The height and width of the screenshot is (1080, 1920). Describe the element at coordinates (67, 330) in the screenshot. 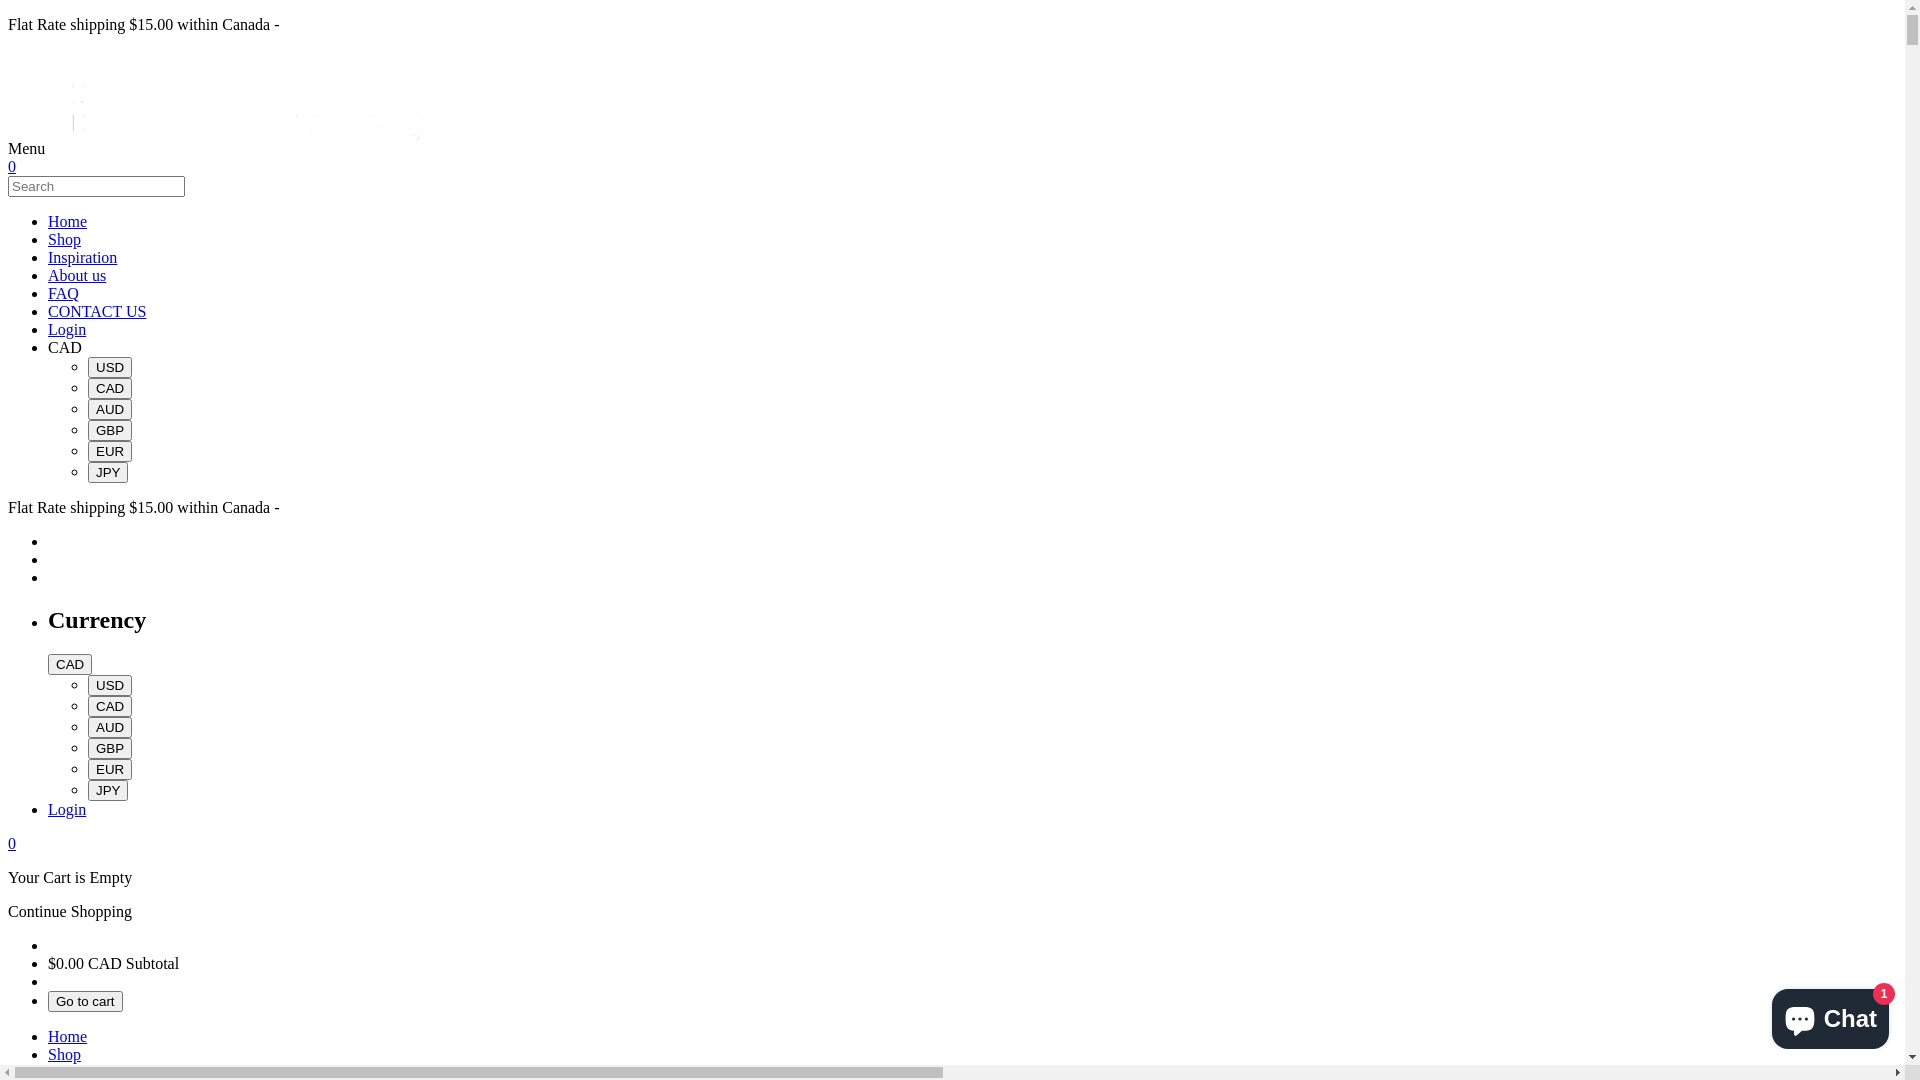

I see `Login` at that location.